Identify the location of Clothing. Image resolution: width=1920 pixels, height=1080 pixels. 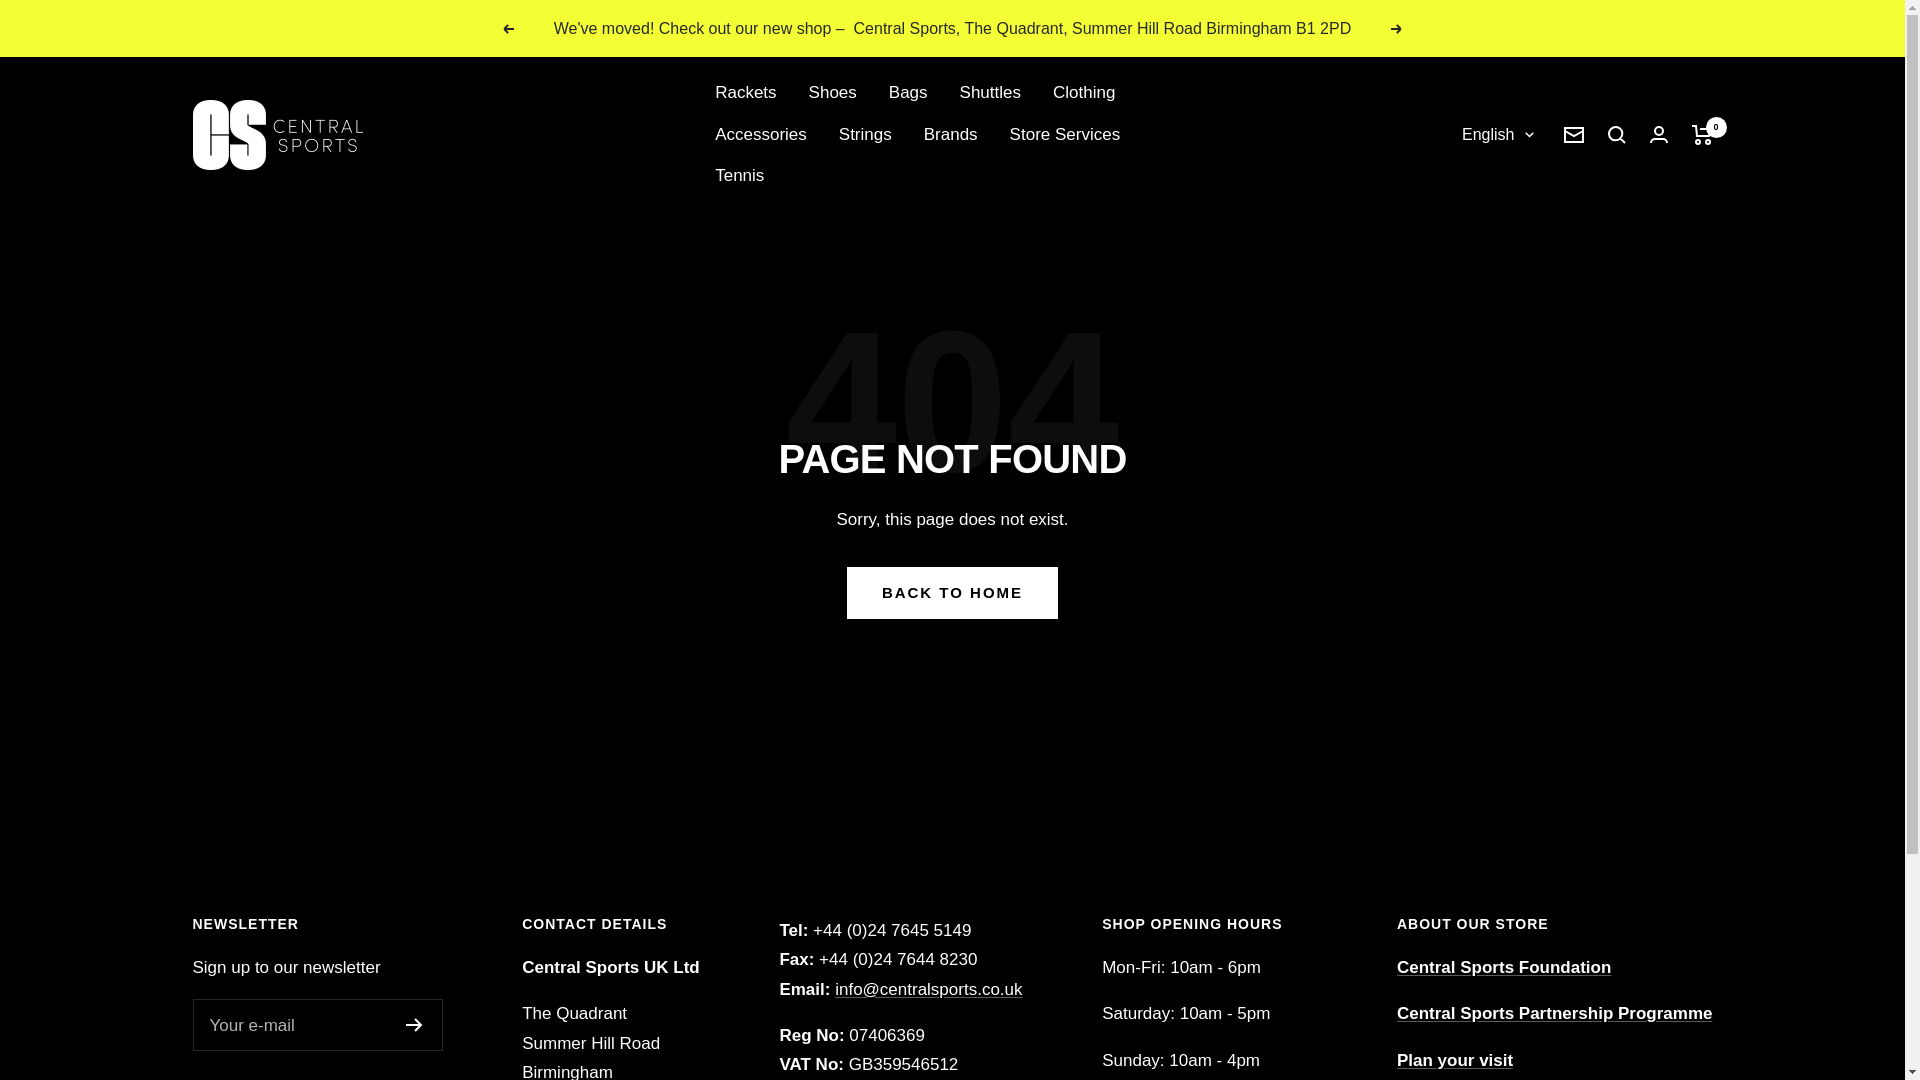
(1084, 92).